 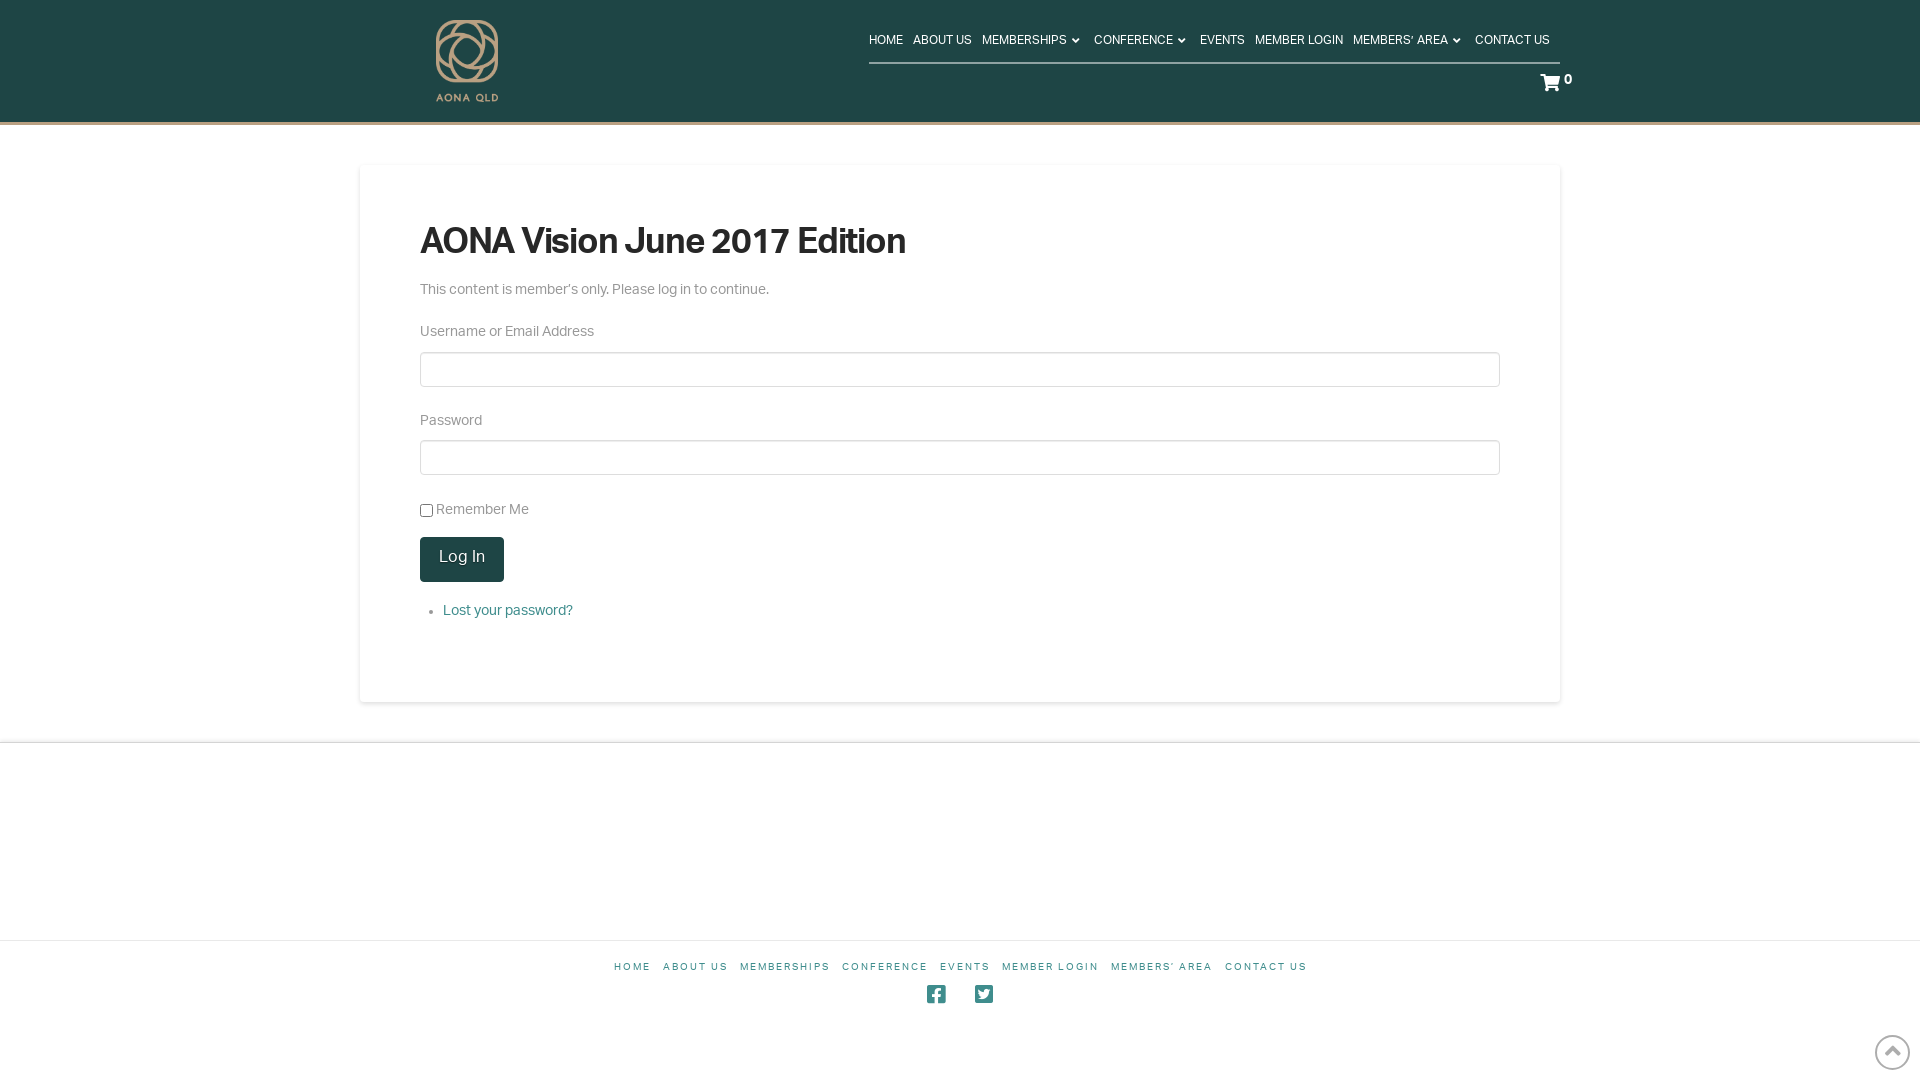 What do you see at coordinates (1304, 41) in the screenshot?
I see `MEMBER LOGIN` at bounding box center [1304, 41].